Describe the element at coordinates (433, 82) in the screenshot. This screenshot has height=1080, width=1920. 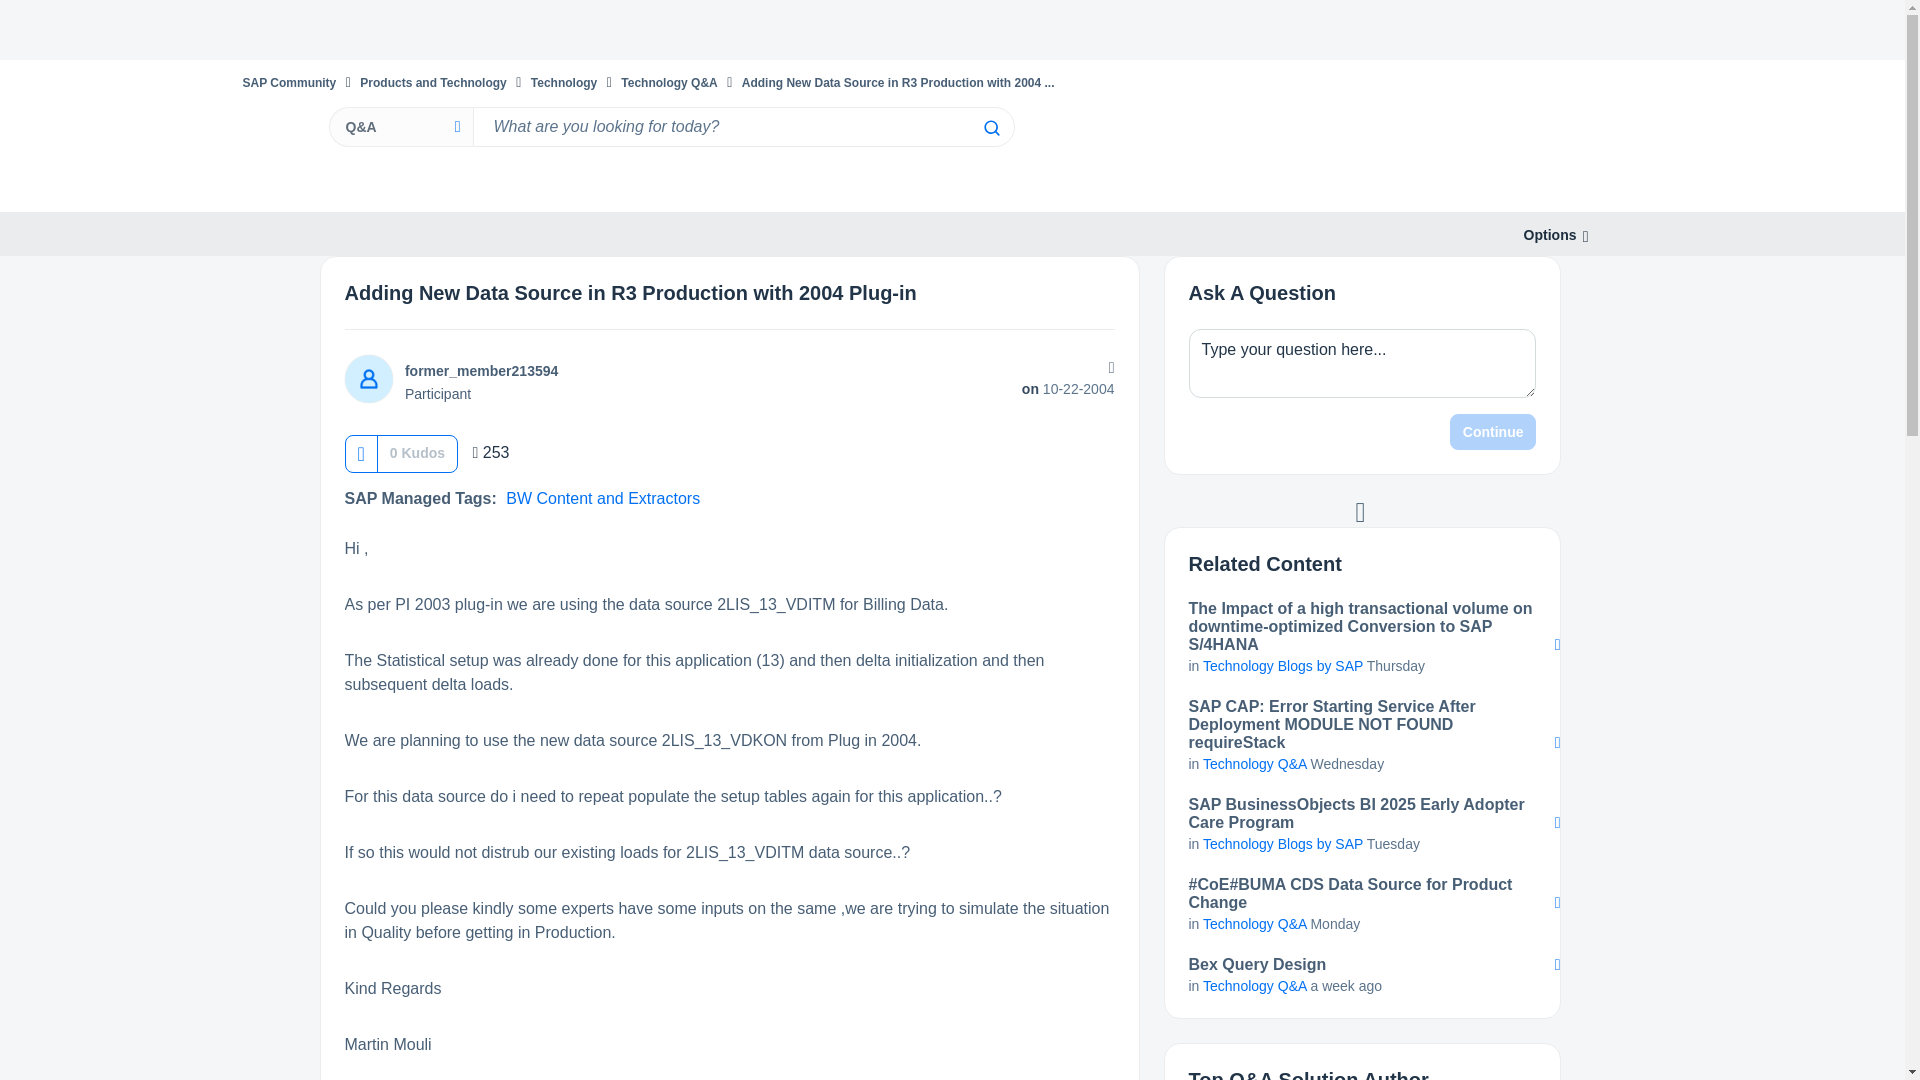
I see `Products and Technology` at that location.